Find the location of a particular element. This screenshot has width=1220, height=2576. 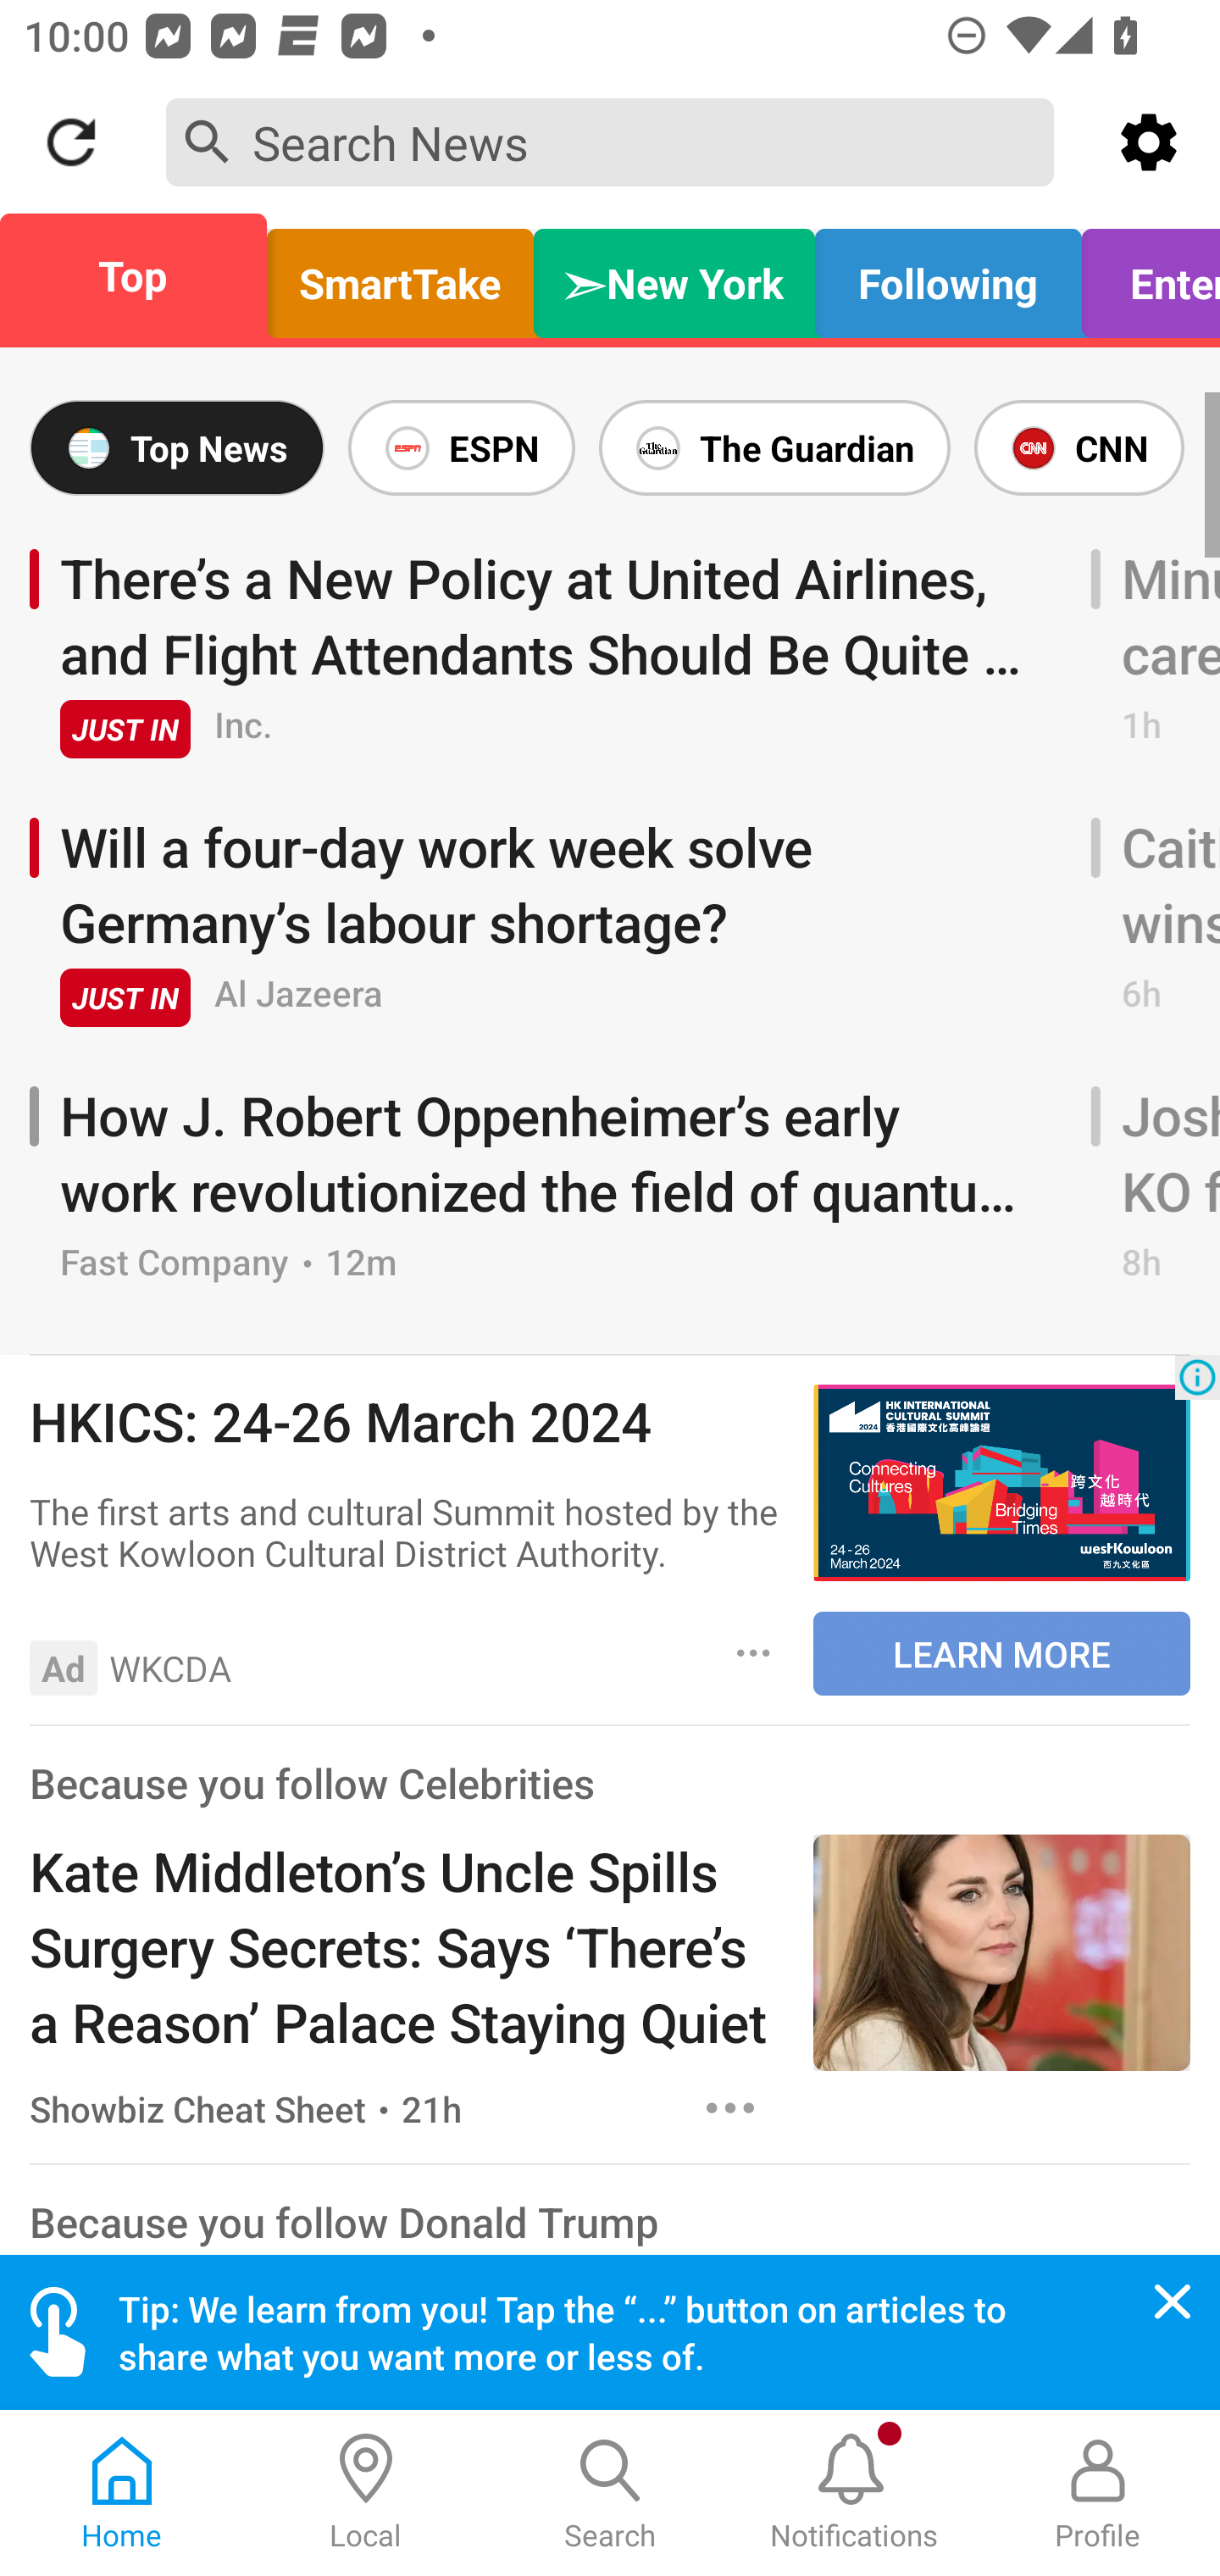

WKCDA is located at coordinates (170, 1668).